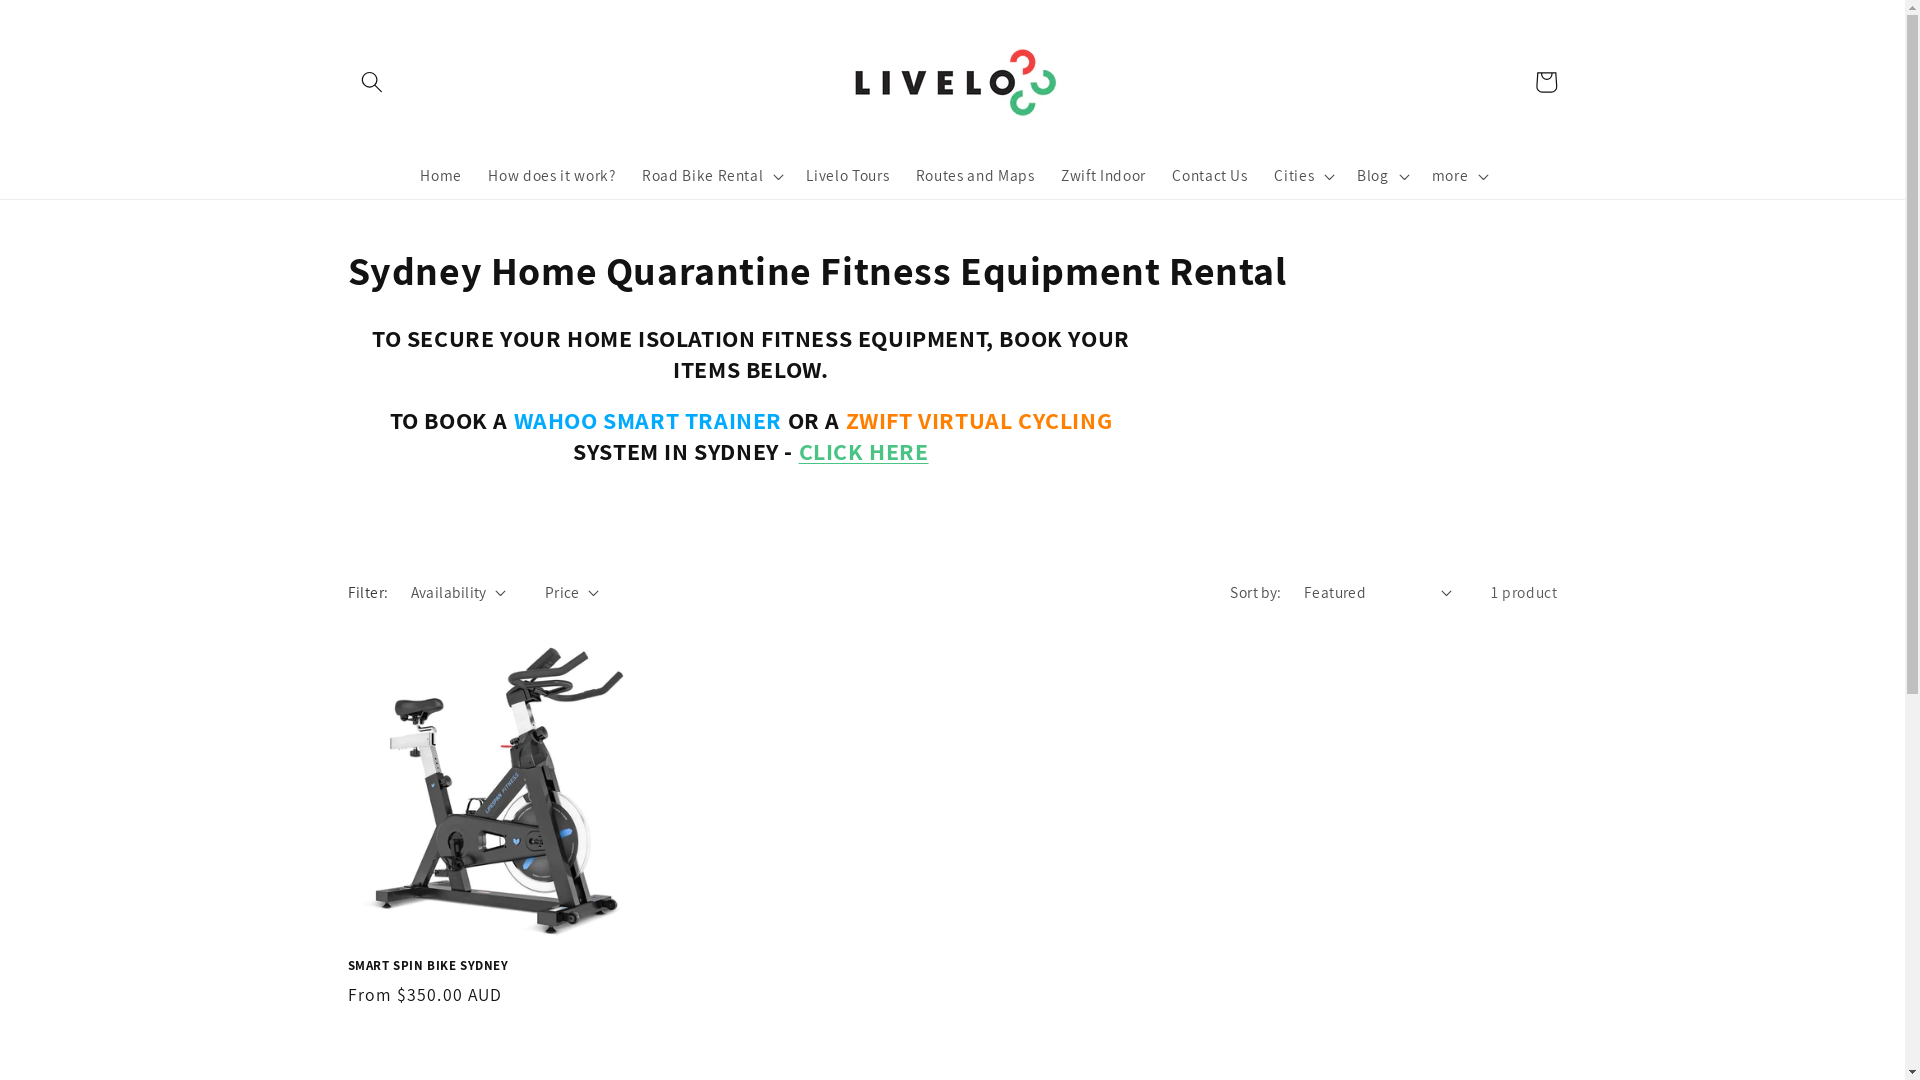  What do you see at coordinates (864, 451) in the screenshot?
I see `CLICK HERE` at bounding box center [864, 451].